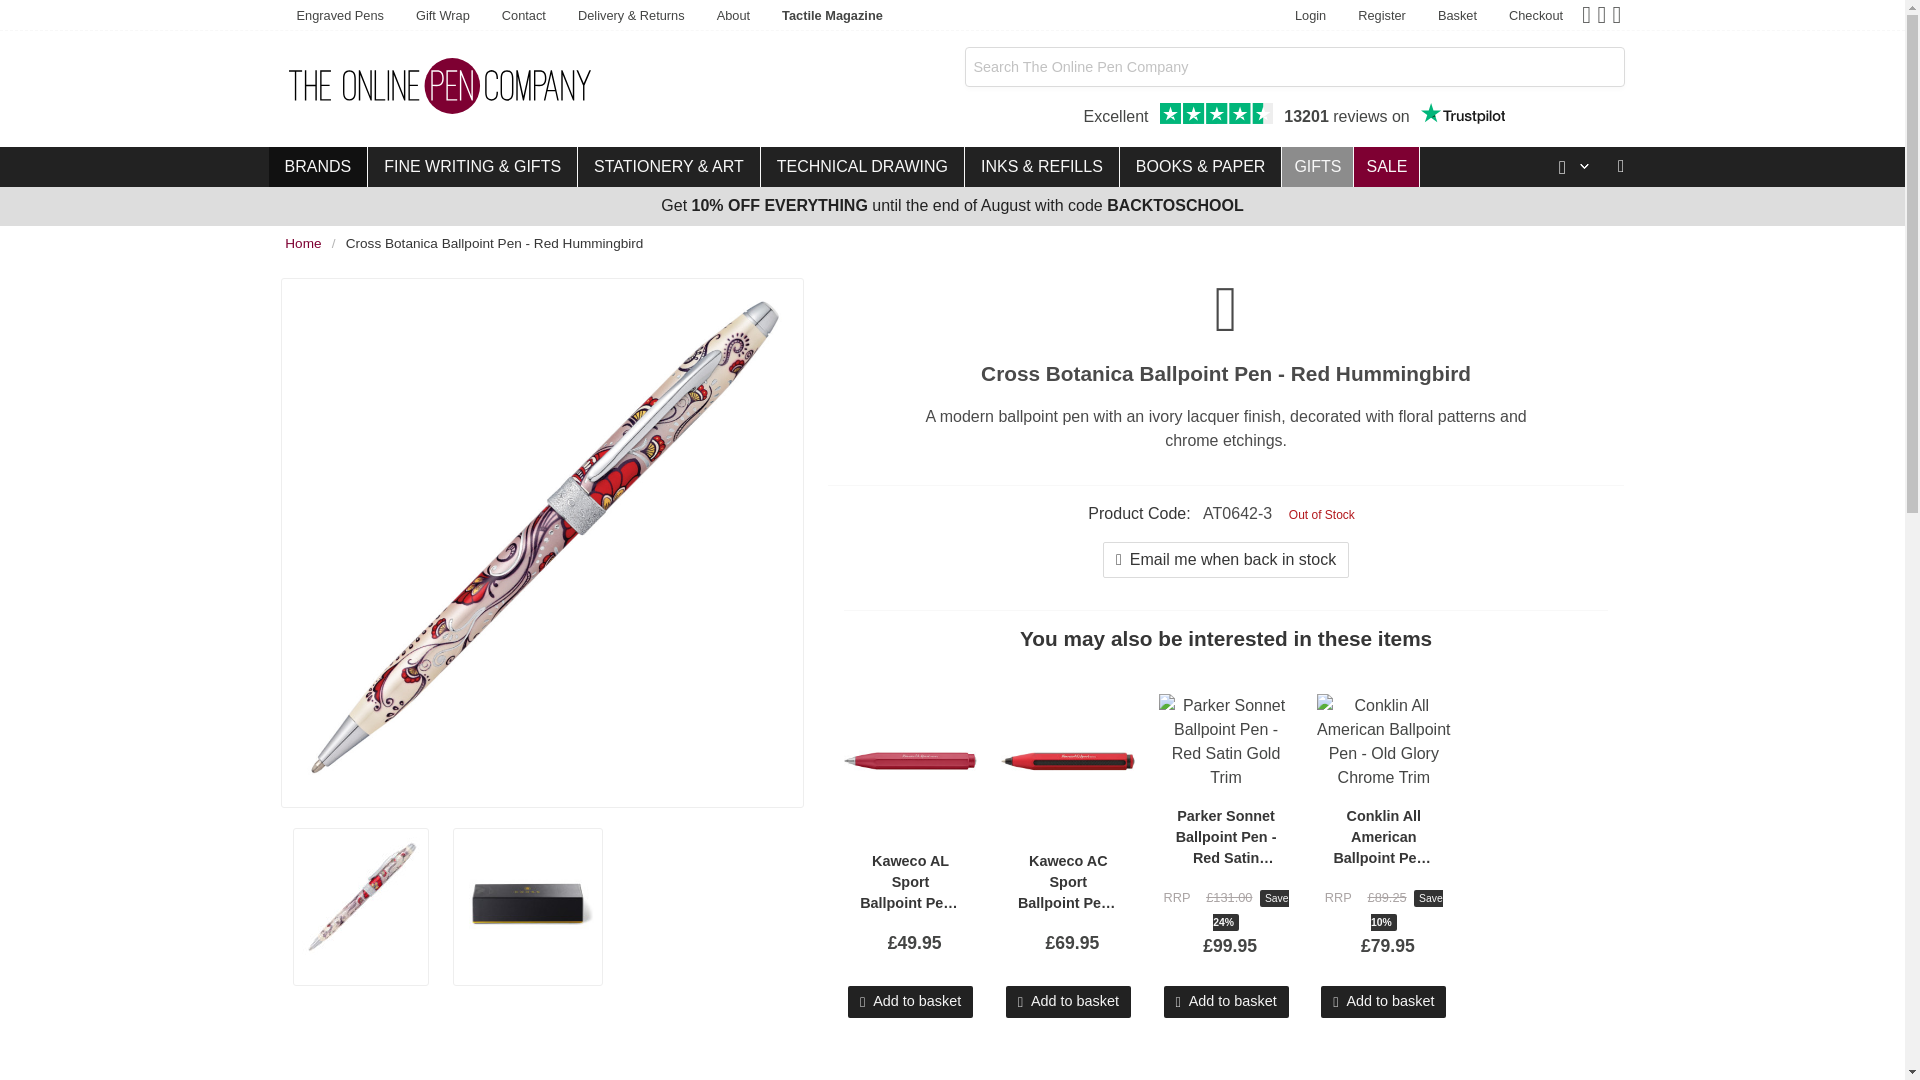  Describe the element at coordinates (1458, 16) in the screenshot. I see `About` at that location.